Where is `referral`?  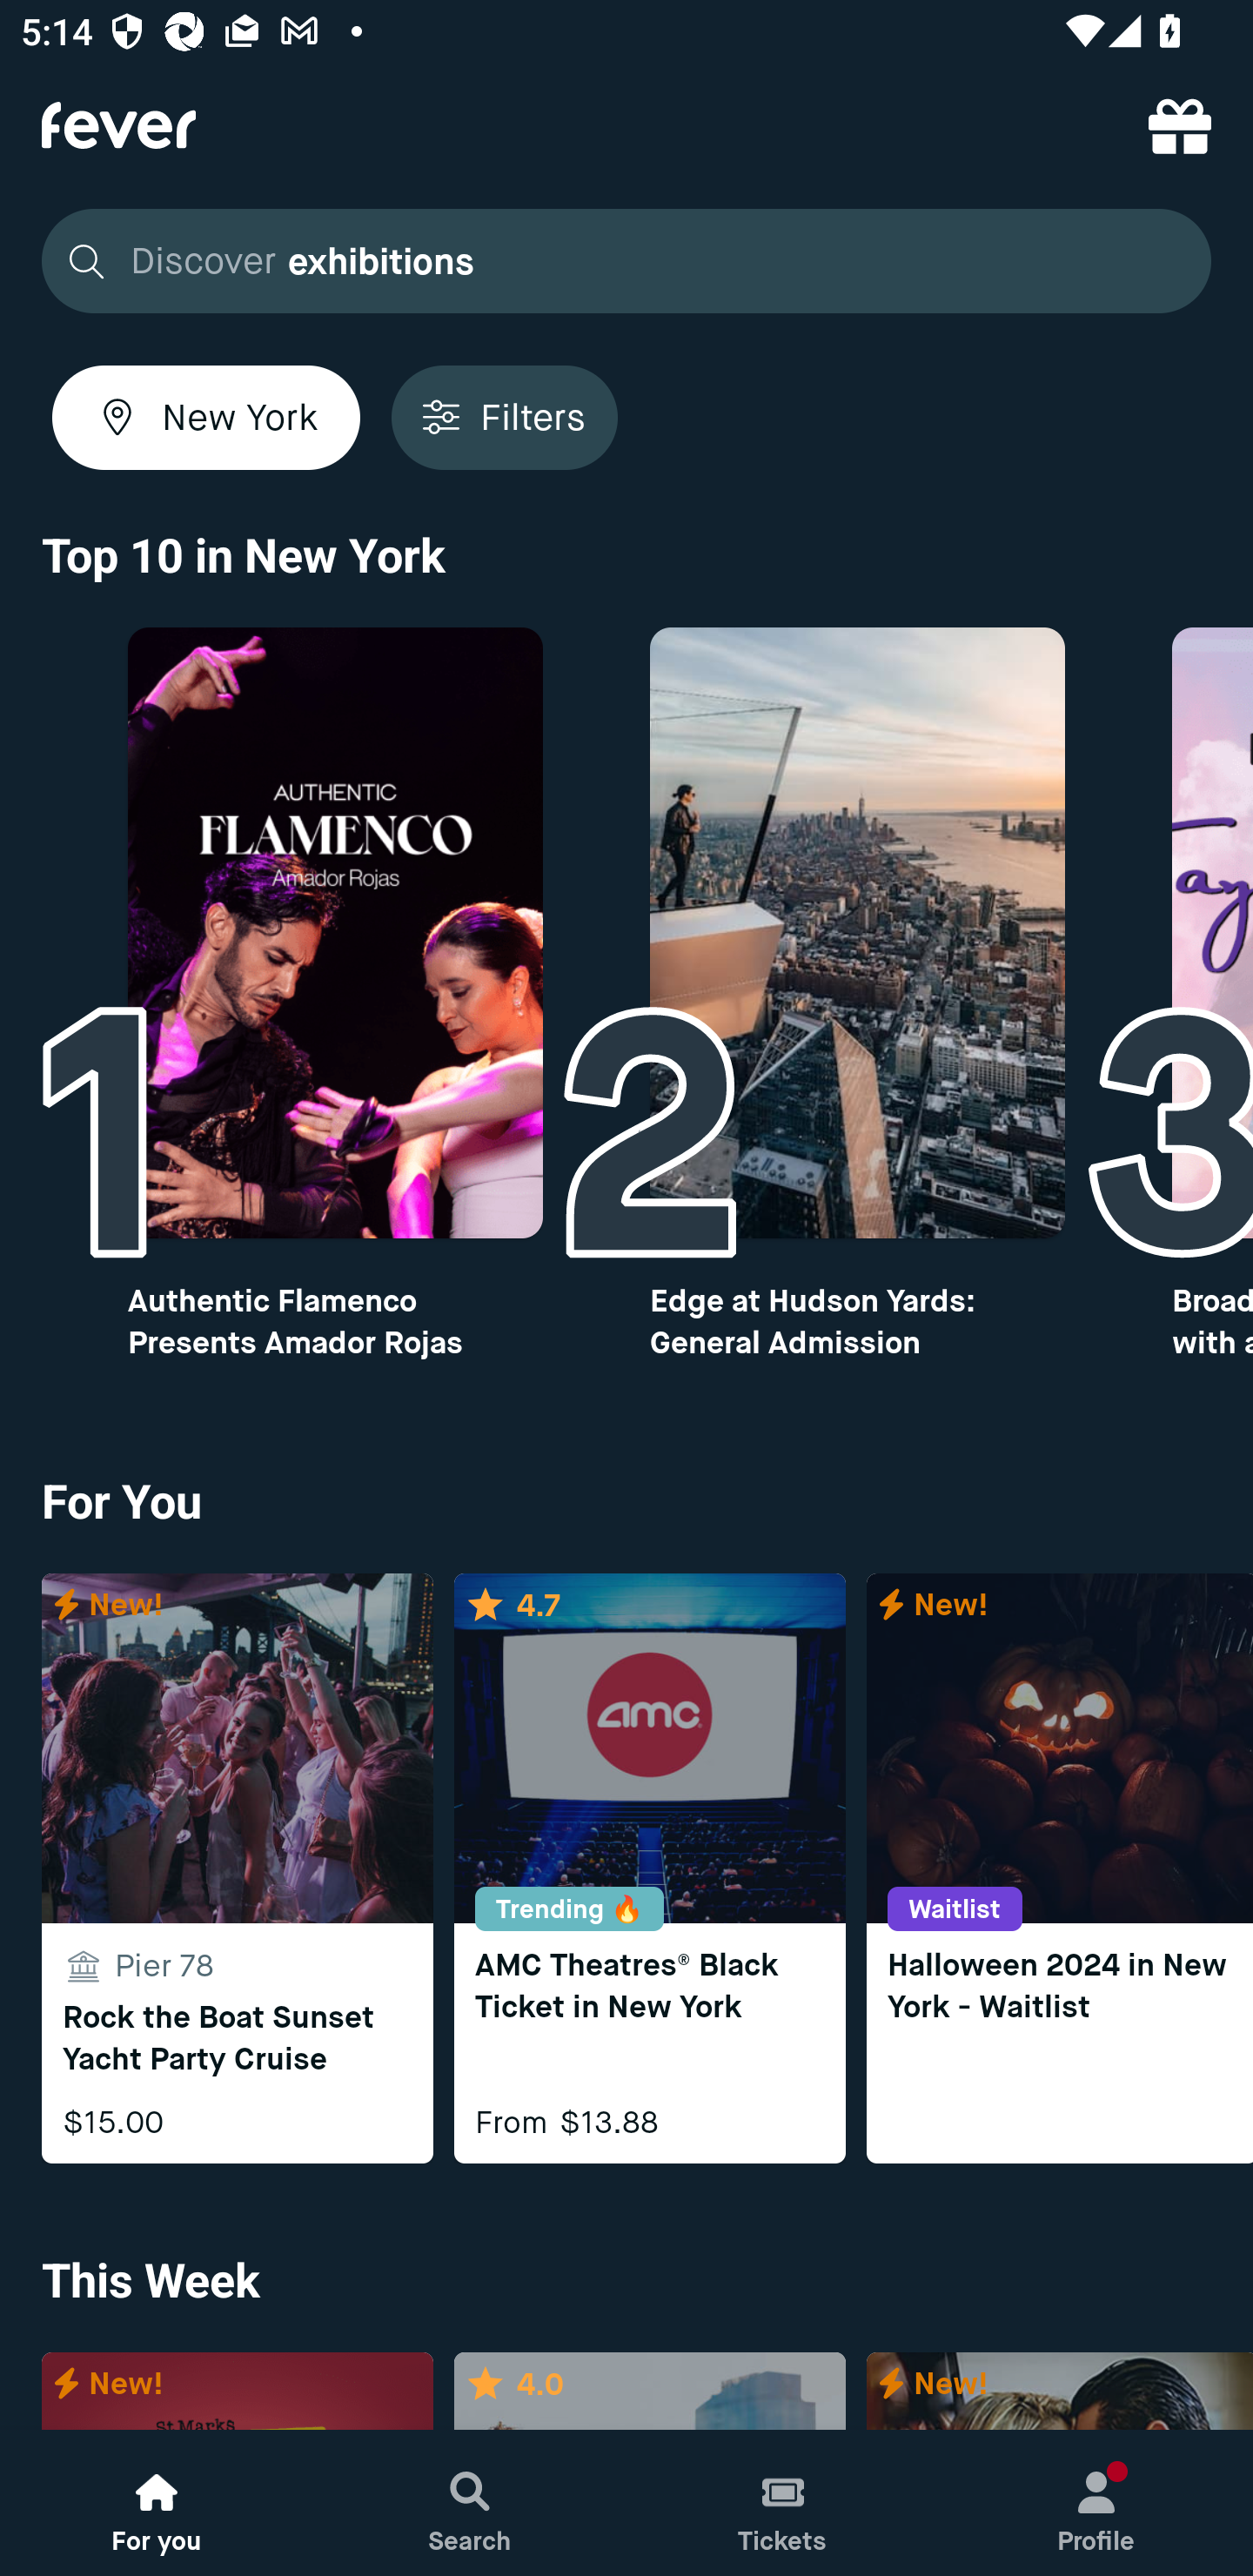 referral is located at coordinates (1180, 125).